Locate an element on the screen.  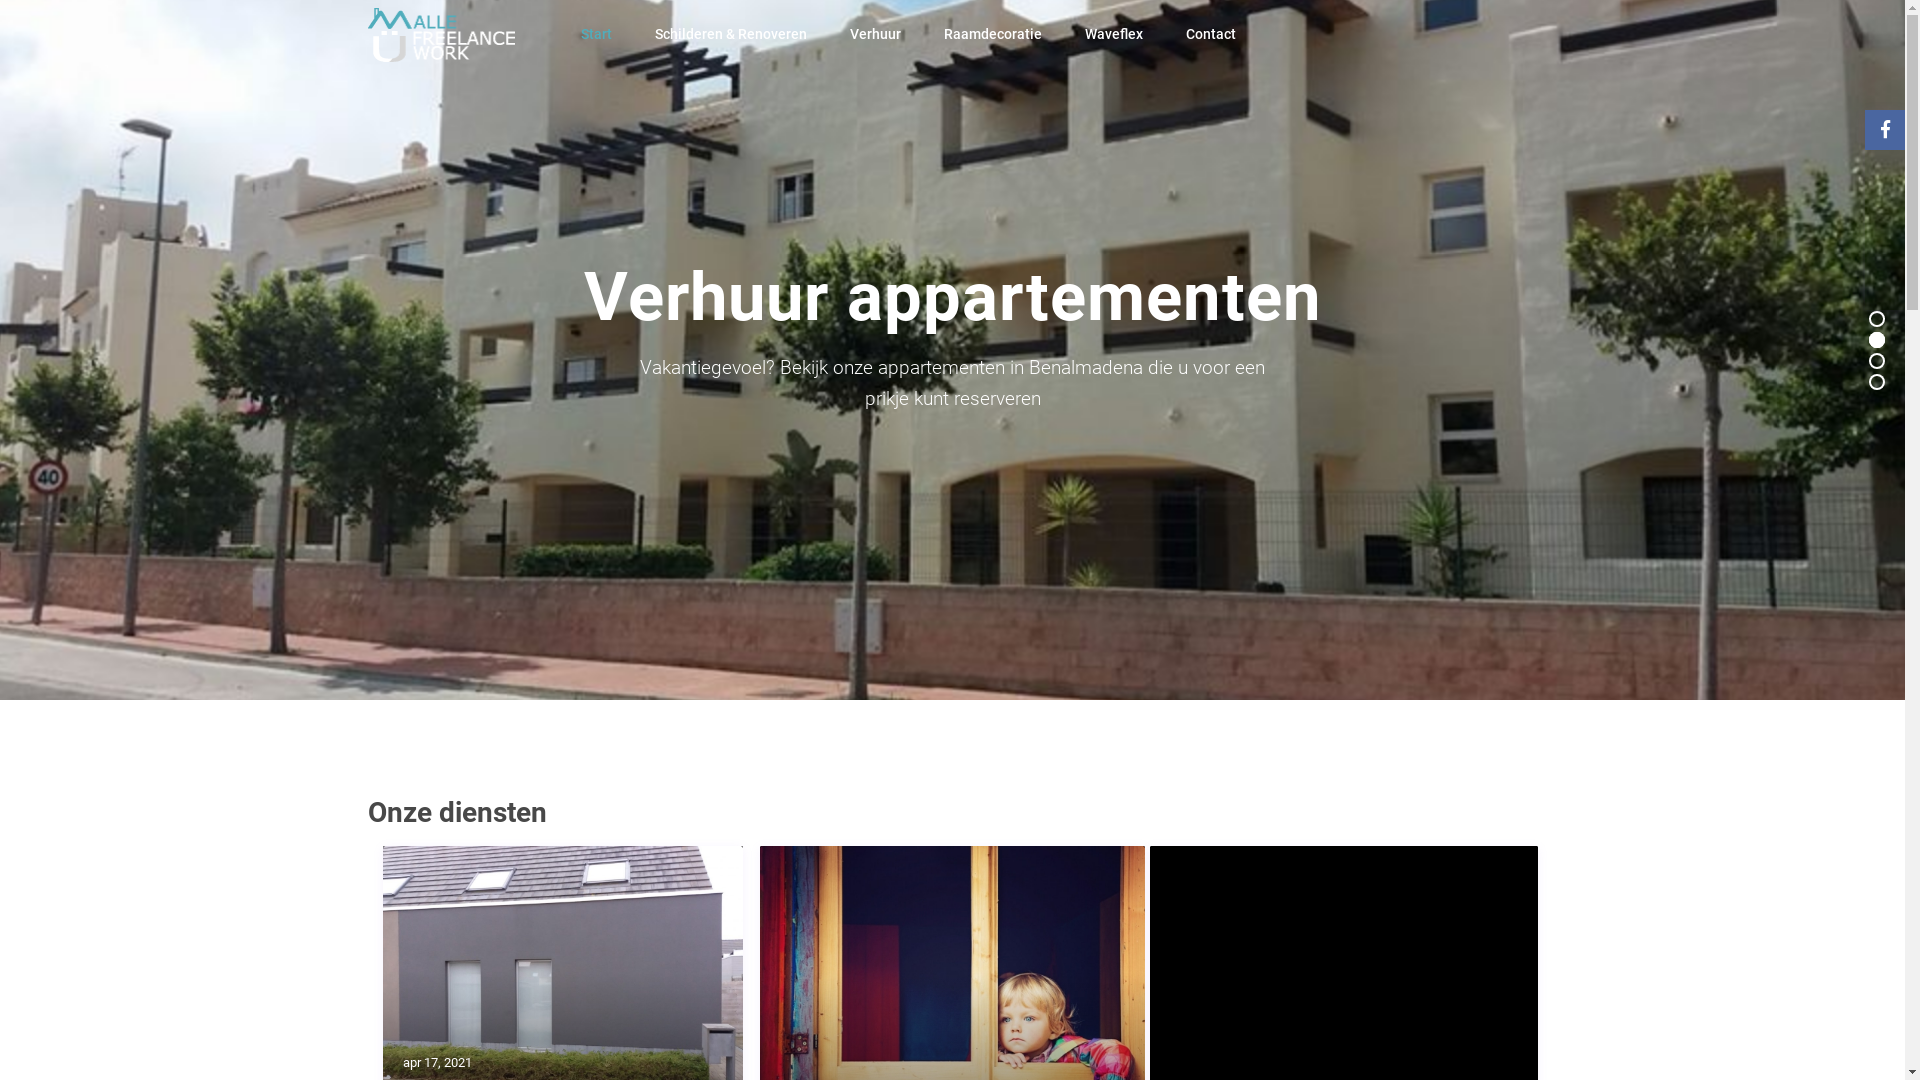
Schilderen & Renoveren is located at coordinates (731, 34).